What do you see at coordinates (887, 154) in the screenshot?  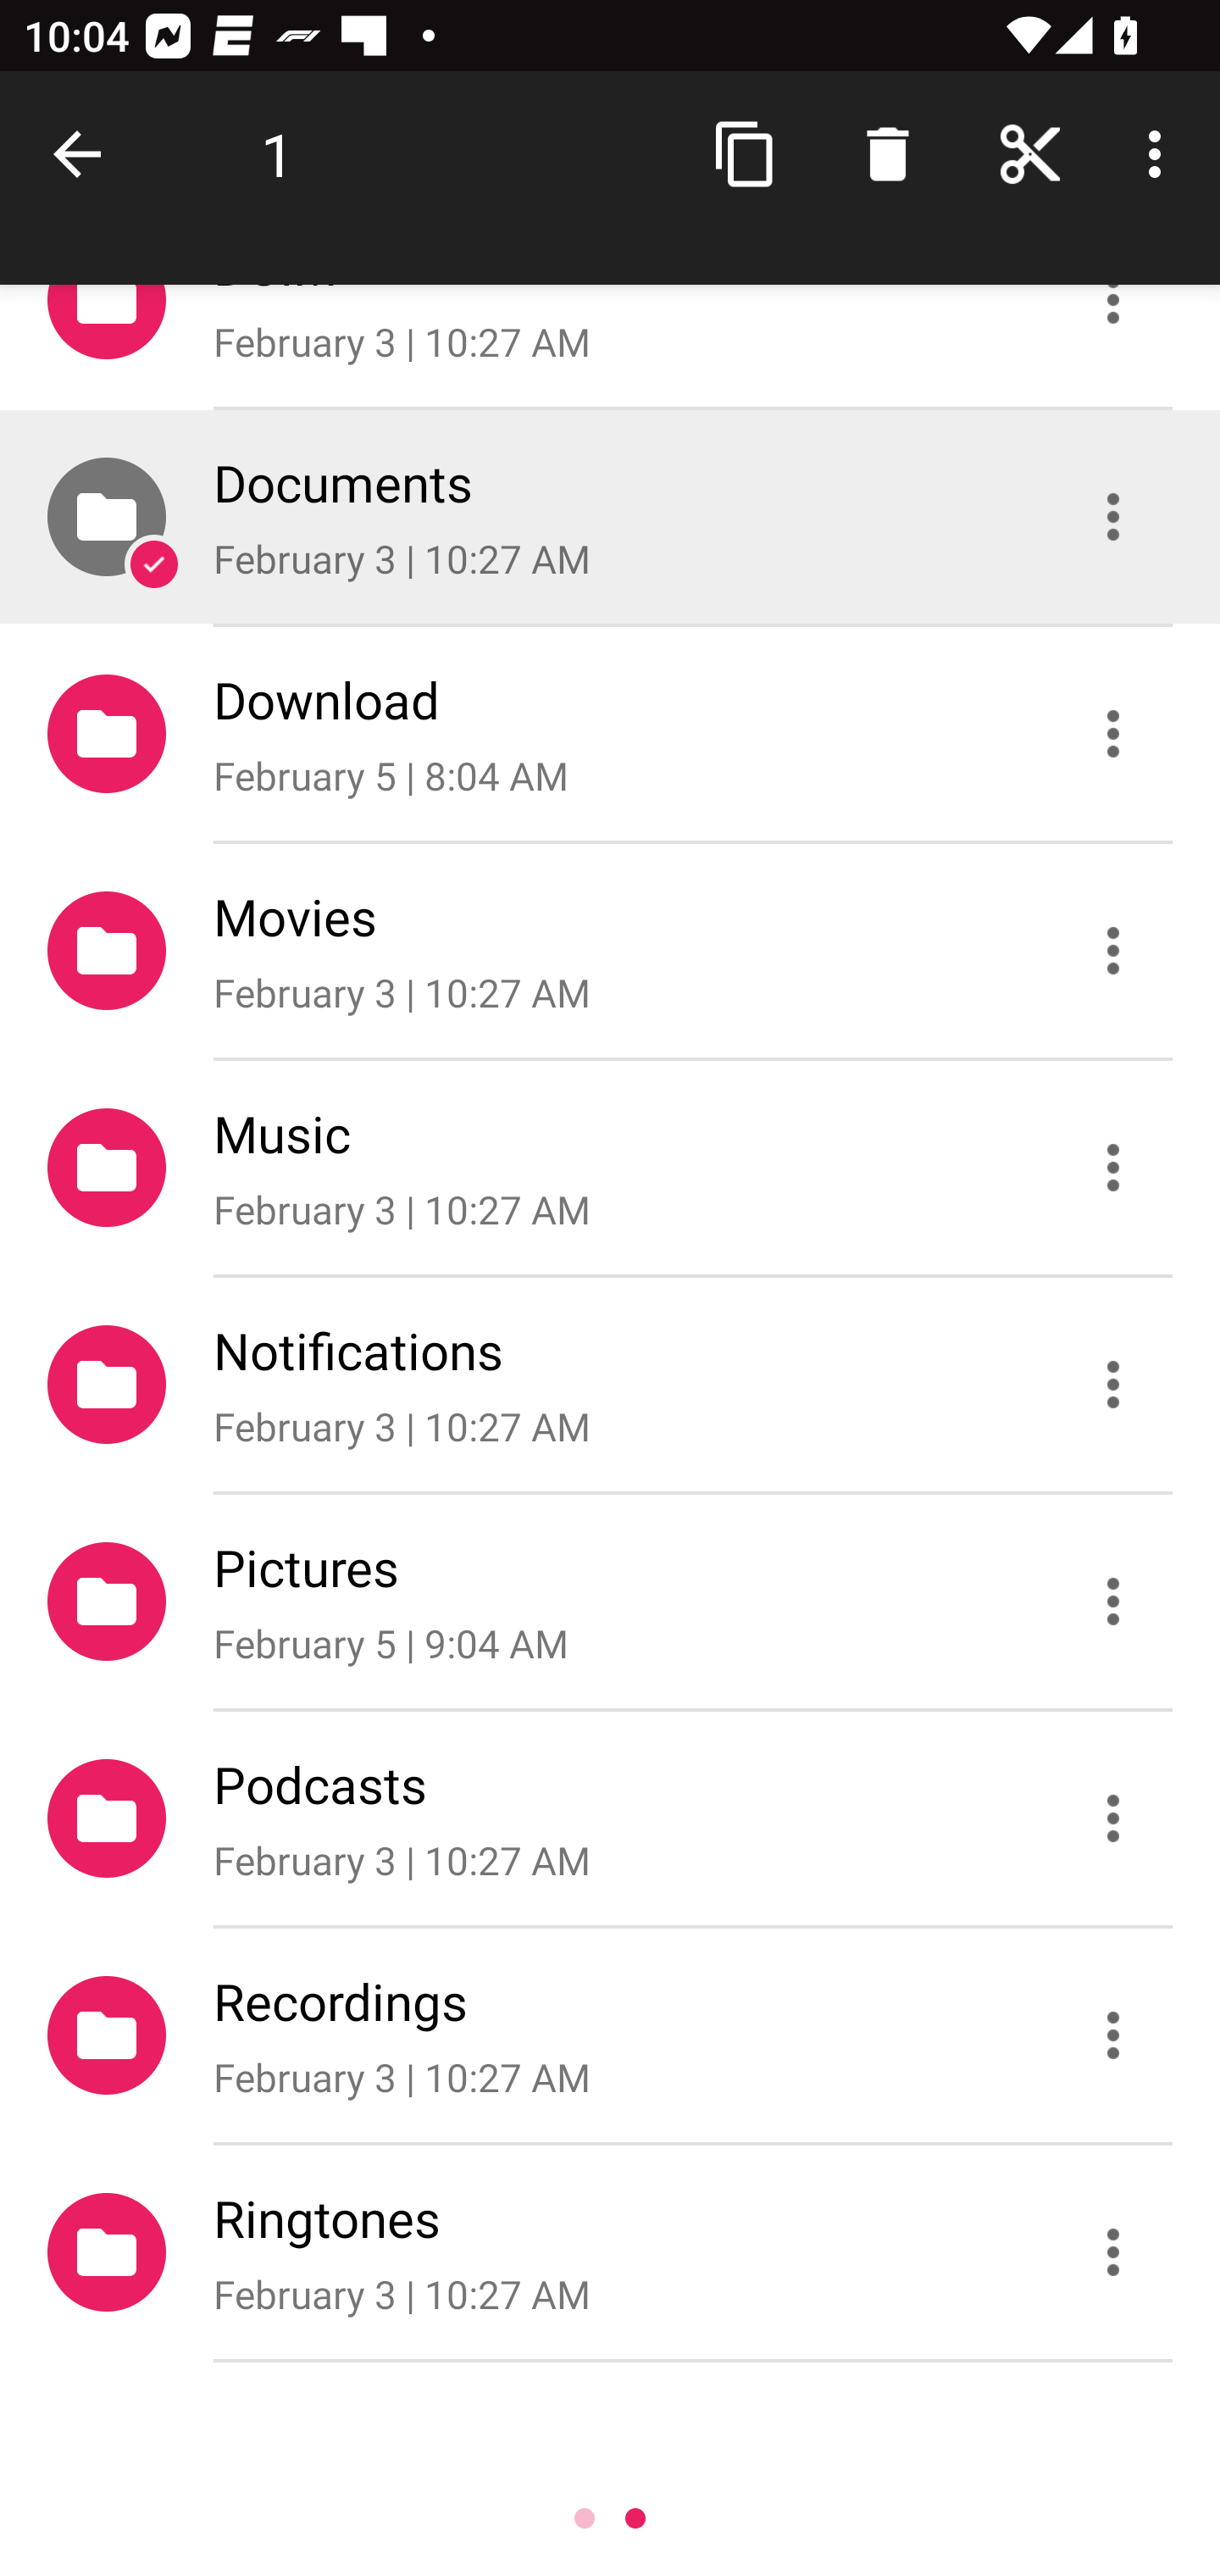 I see `Delete` at bounding box center [887, 154].